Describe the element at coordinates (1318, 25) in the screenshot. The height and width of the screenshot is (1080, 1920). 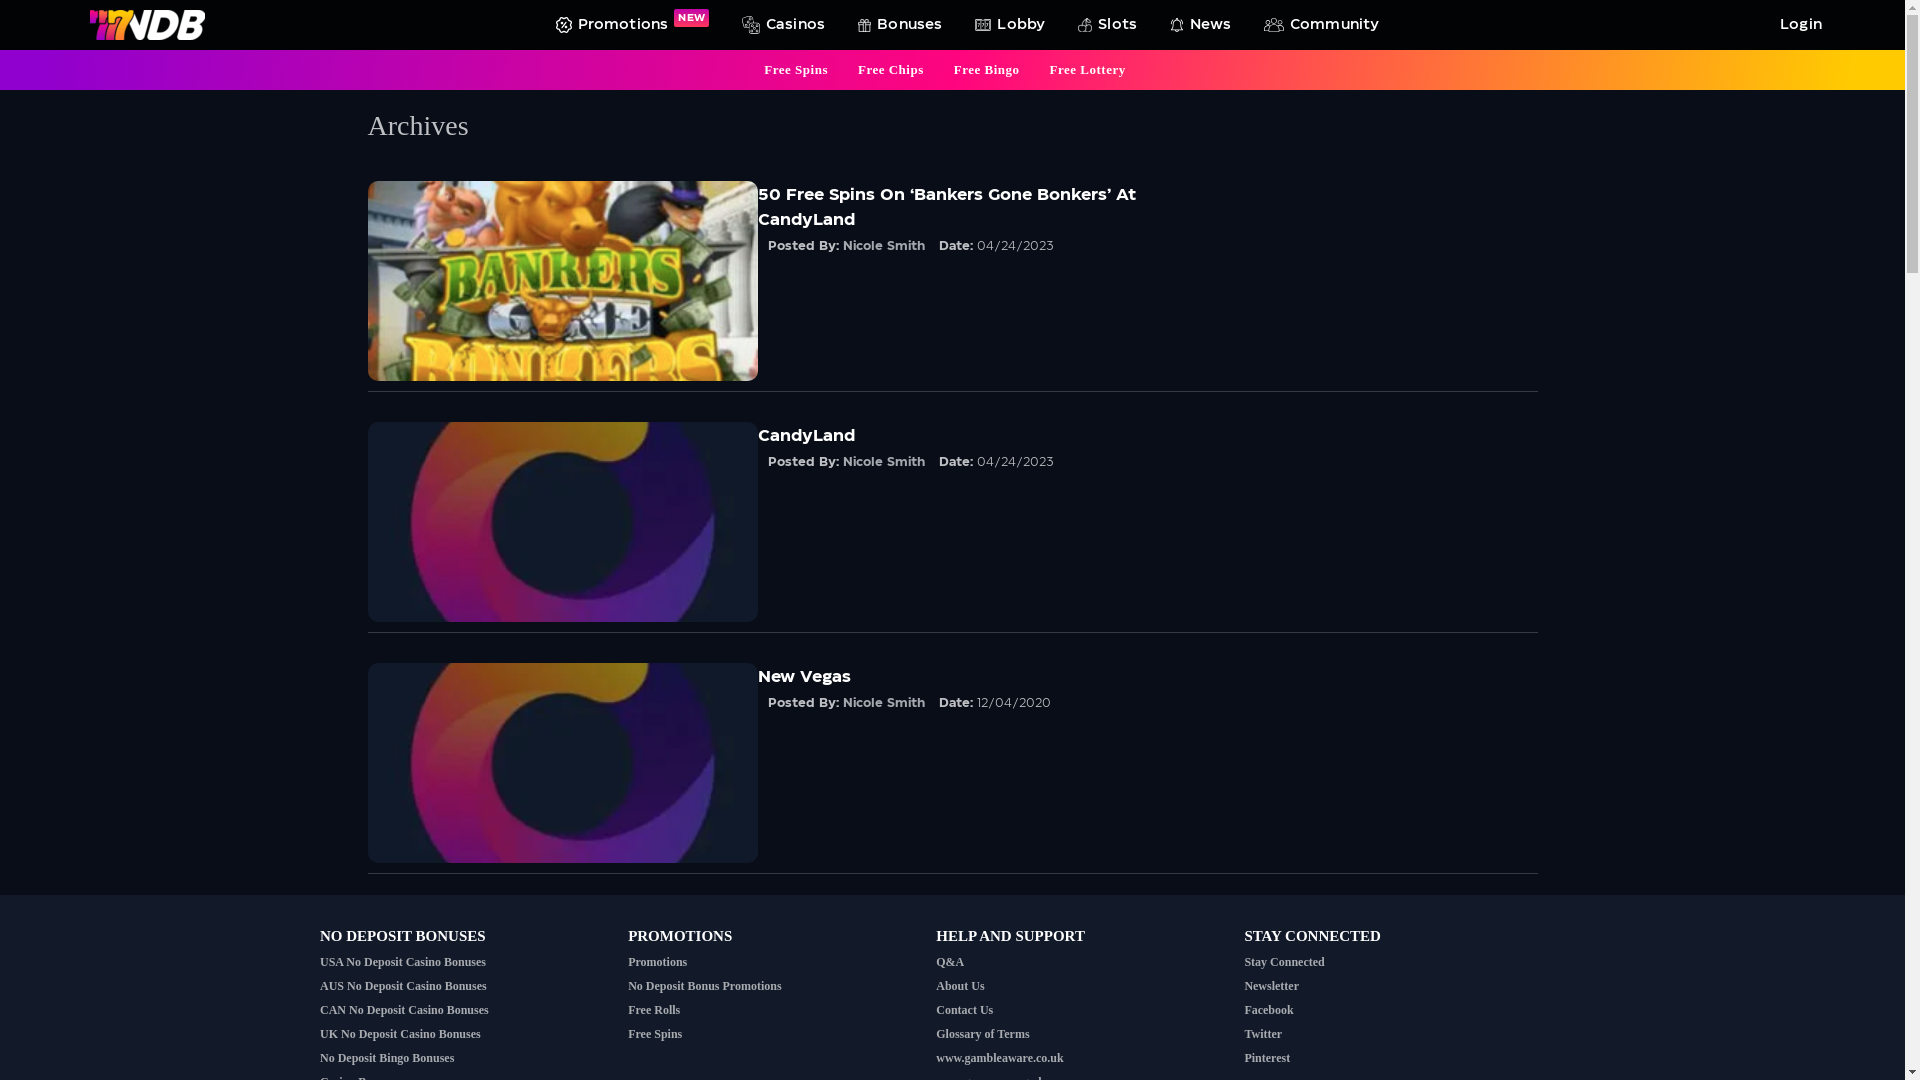
I see `Community` at that location.